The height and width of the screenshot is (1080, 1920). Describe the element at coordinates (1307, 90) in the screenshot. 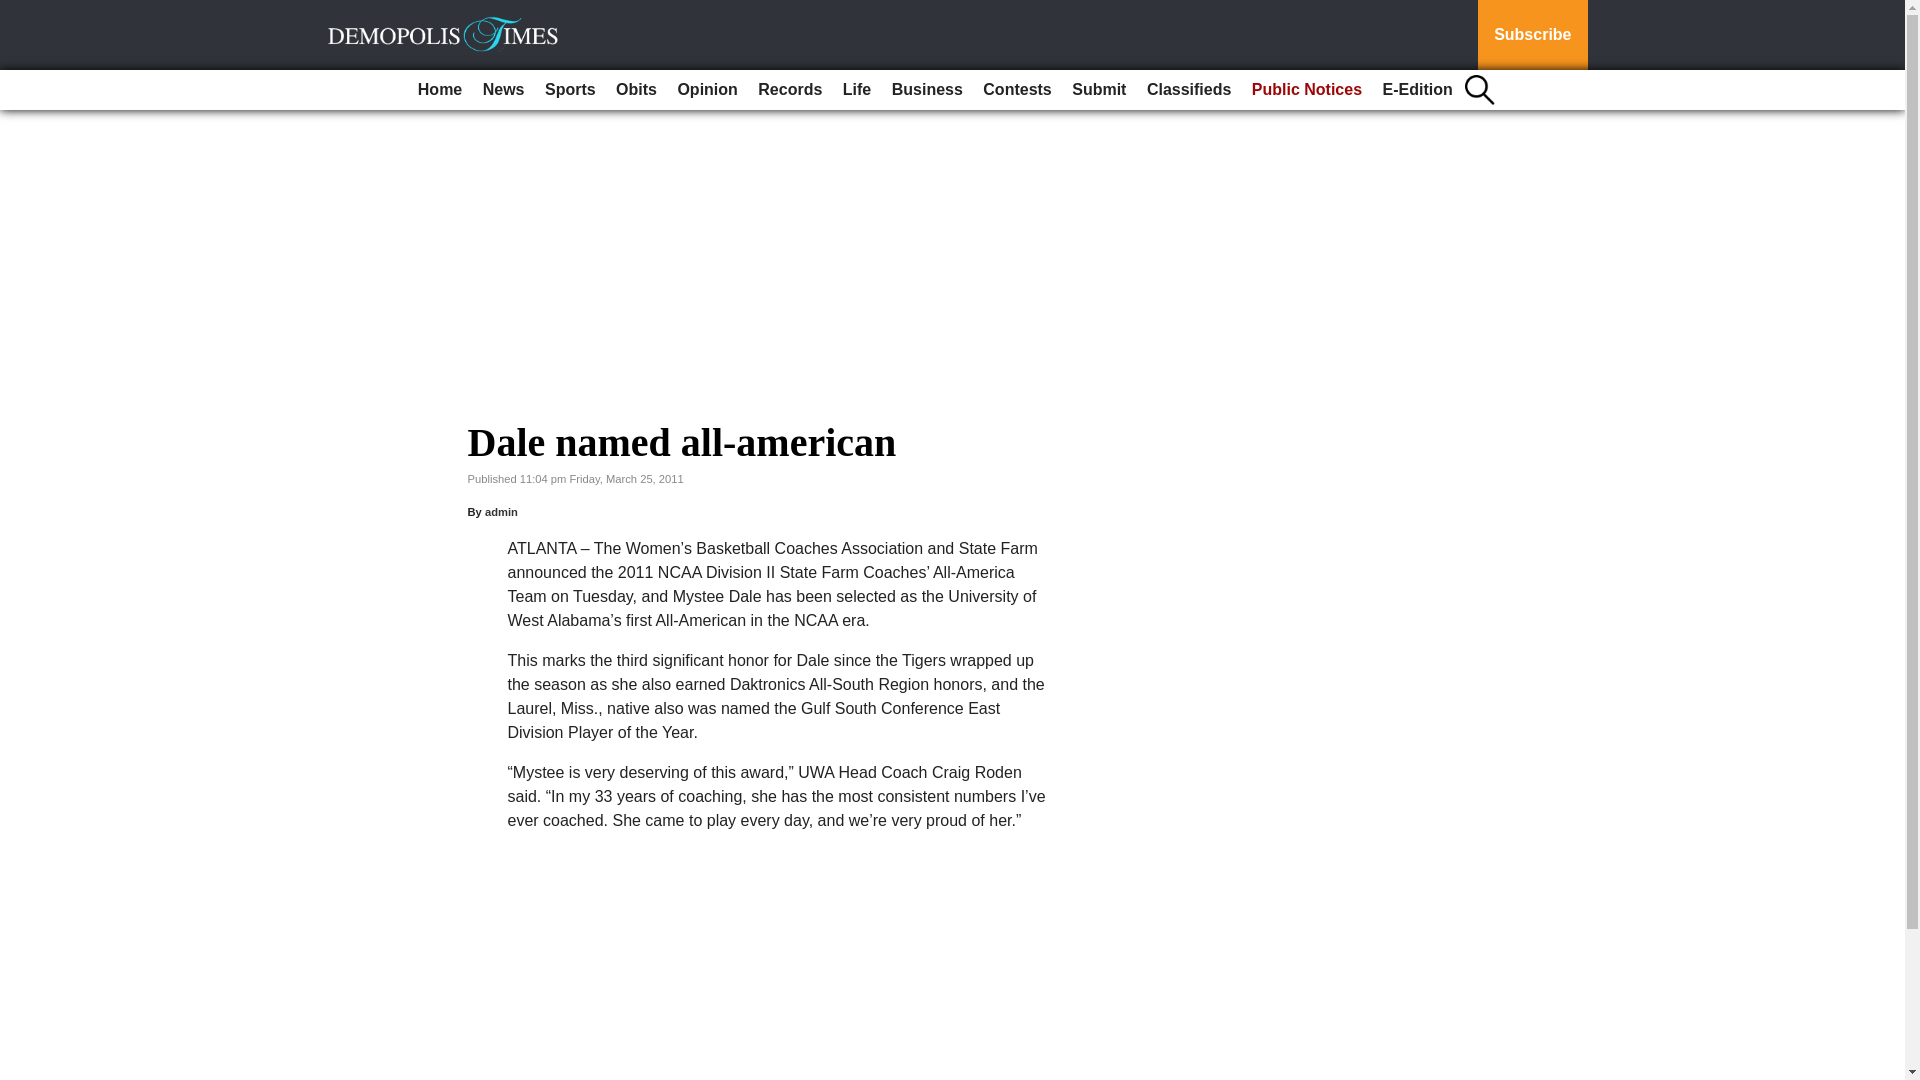

I see `Public Notices` at that location.